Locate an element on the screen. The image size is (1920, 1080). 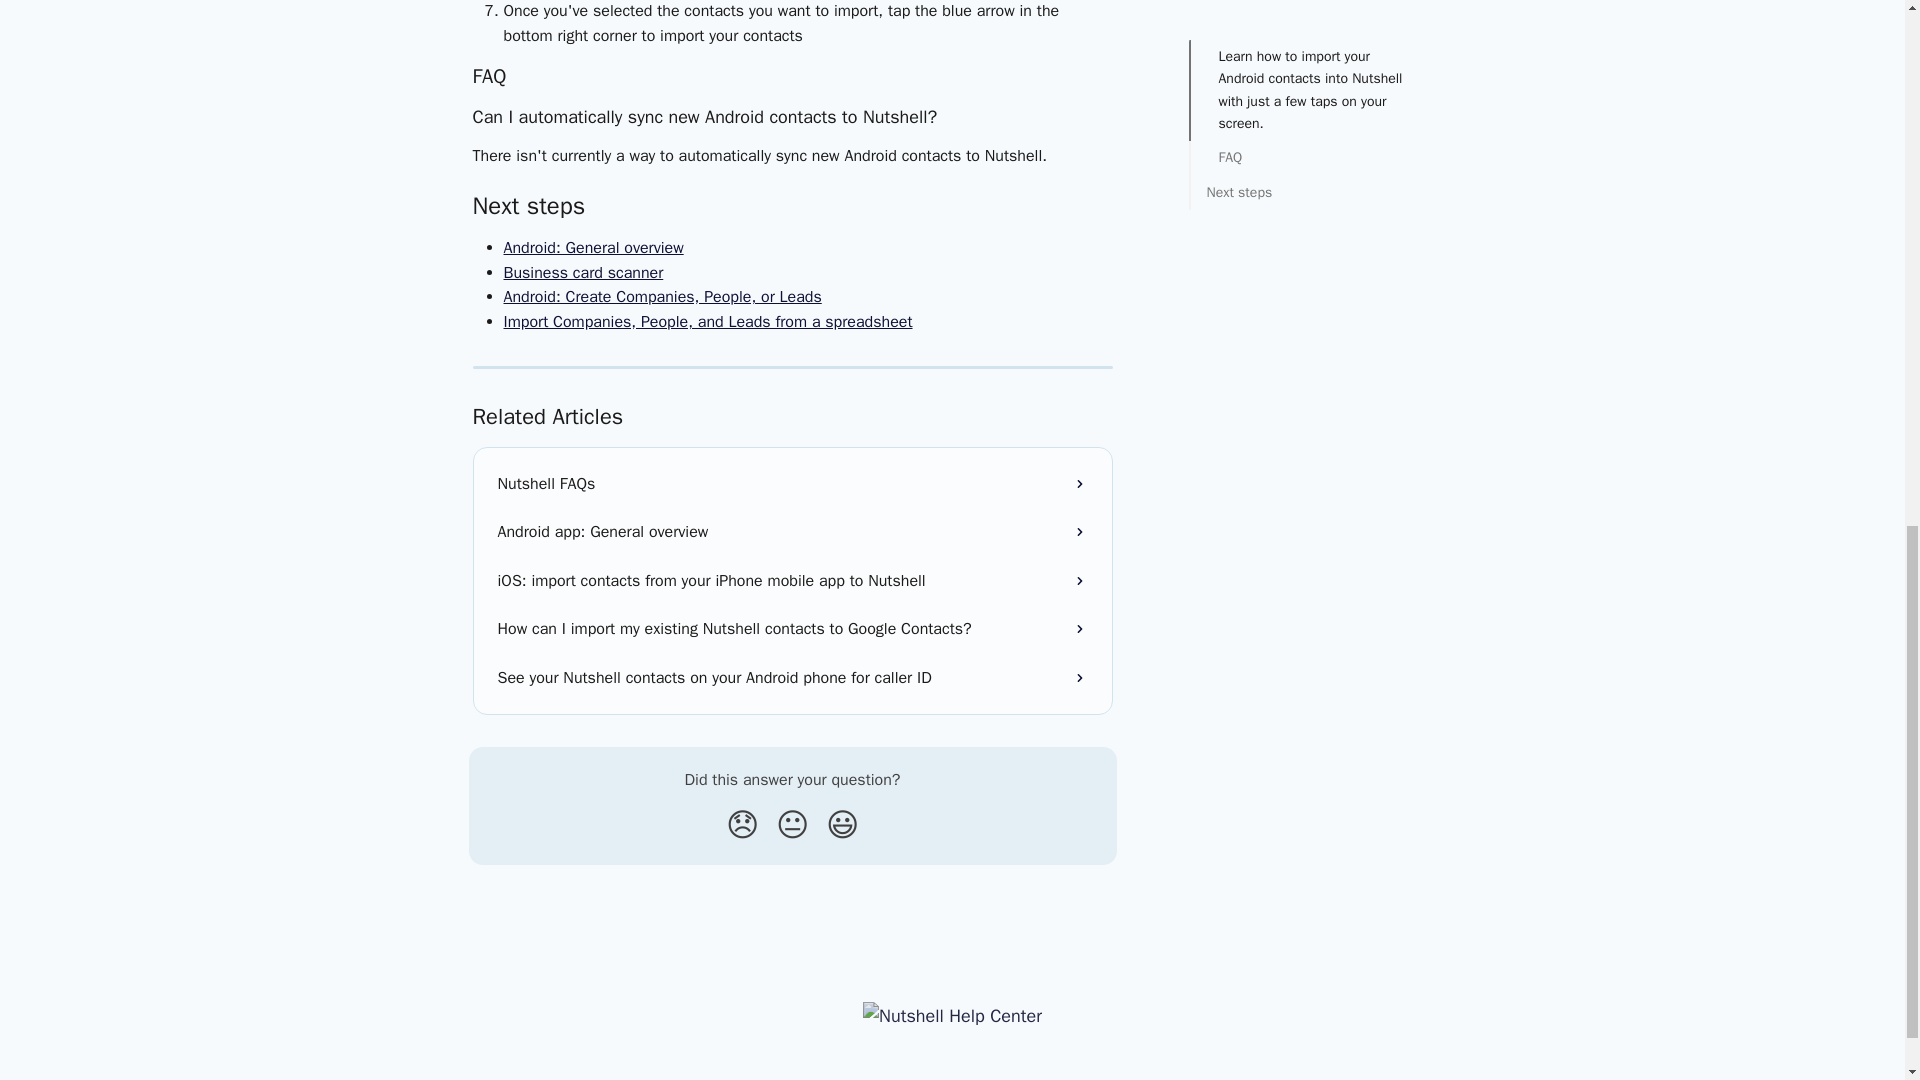
Android app: General overview is located at coordinates (792, 532).